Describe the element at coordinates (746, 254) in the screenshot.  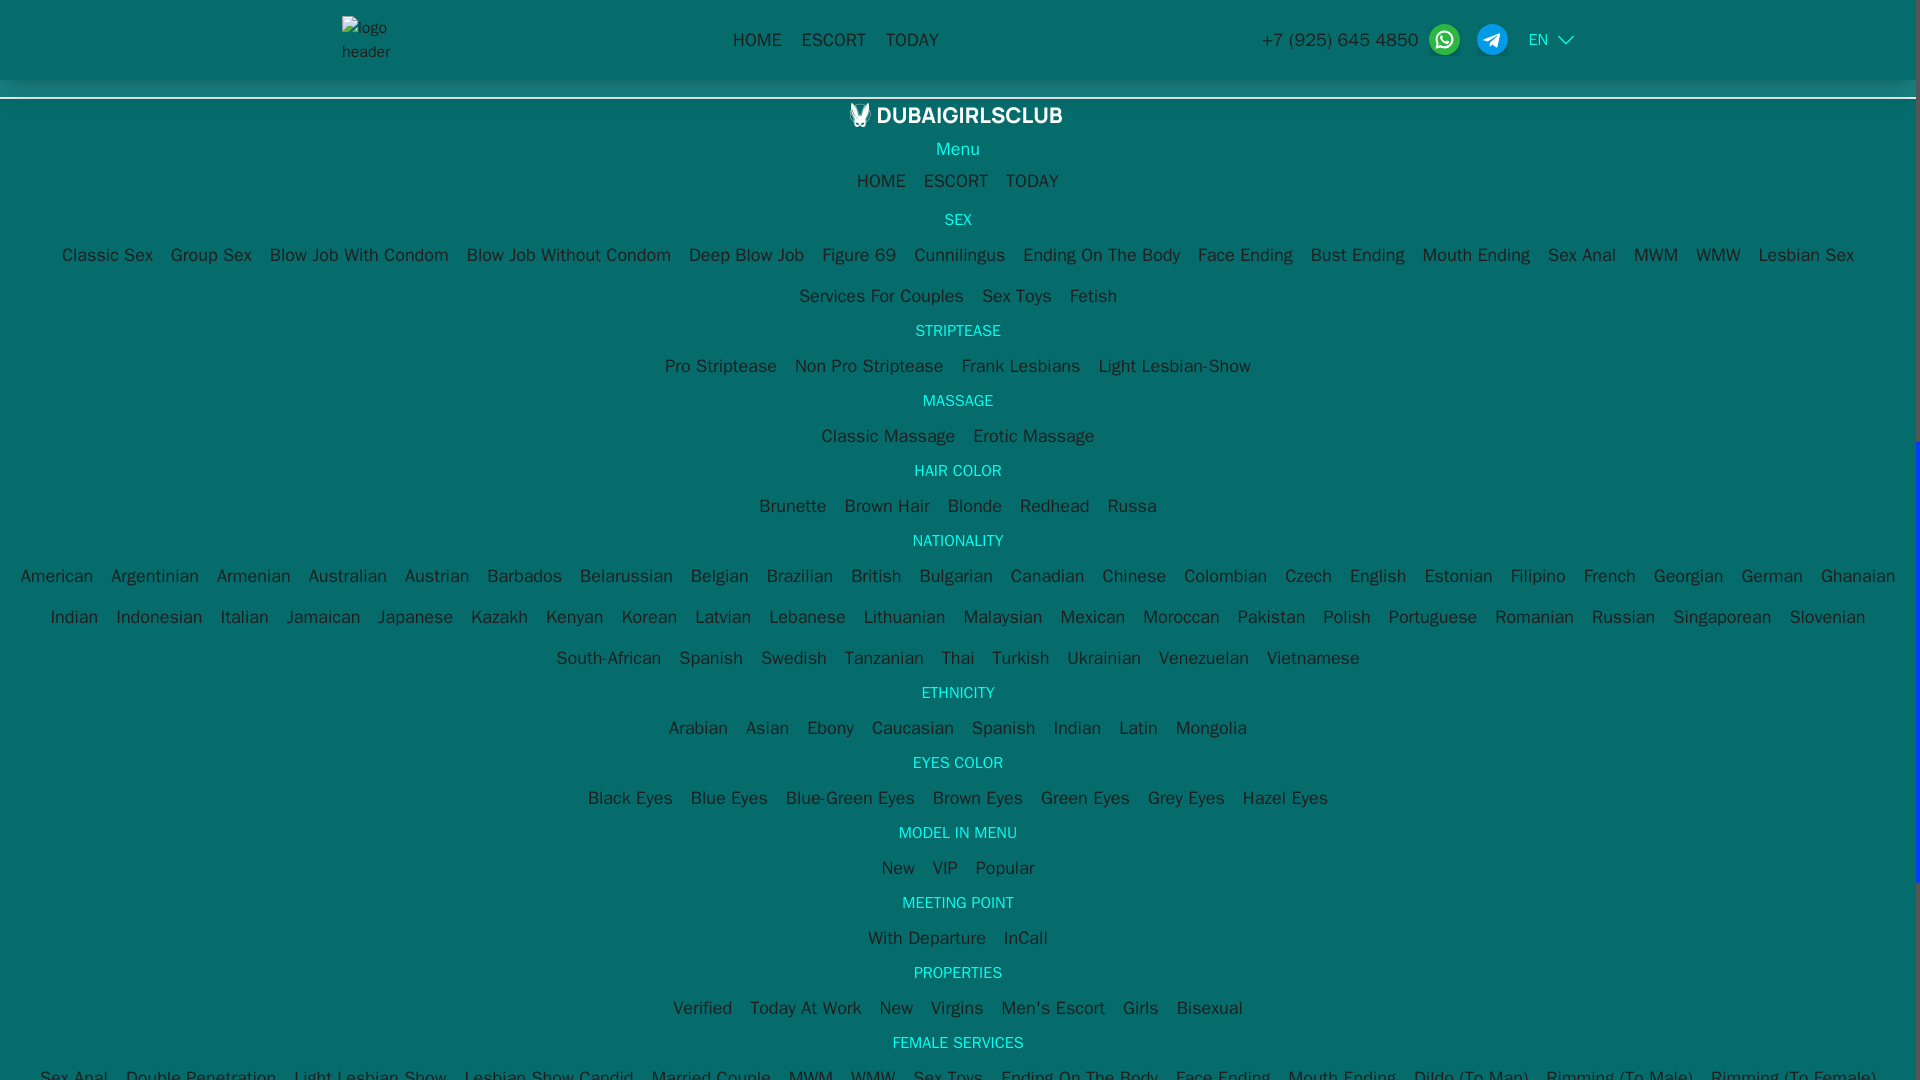
I see `Deep Blow Job` at that location.